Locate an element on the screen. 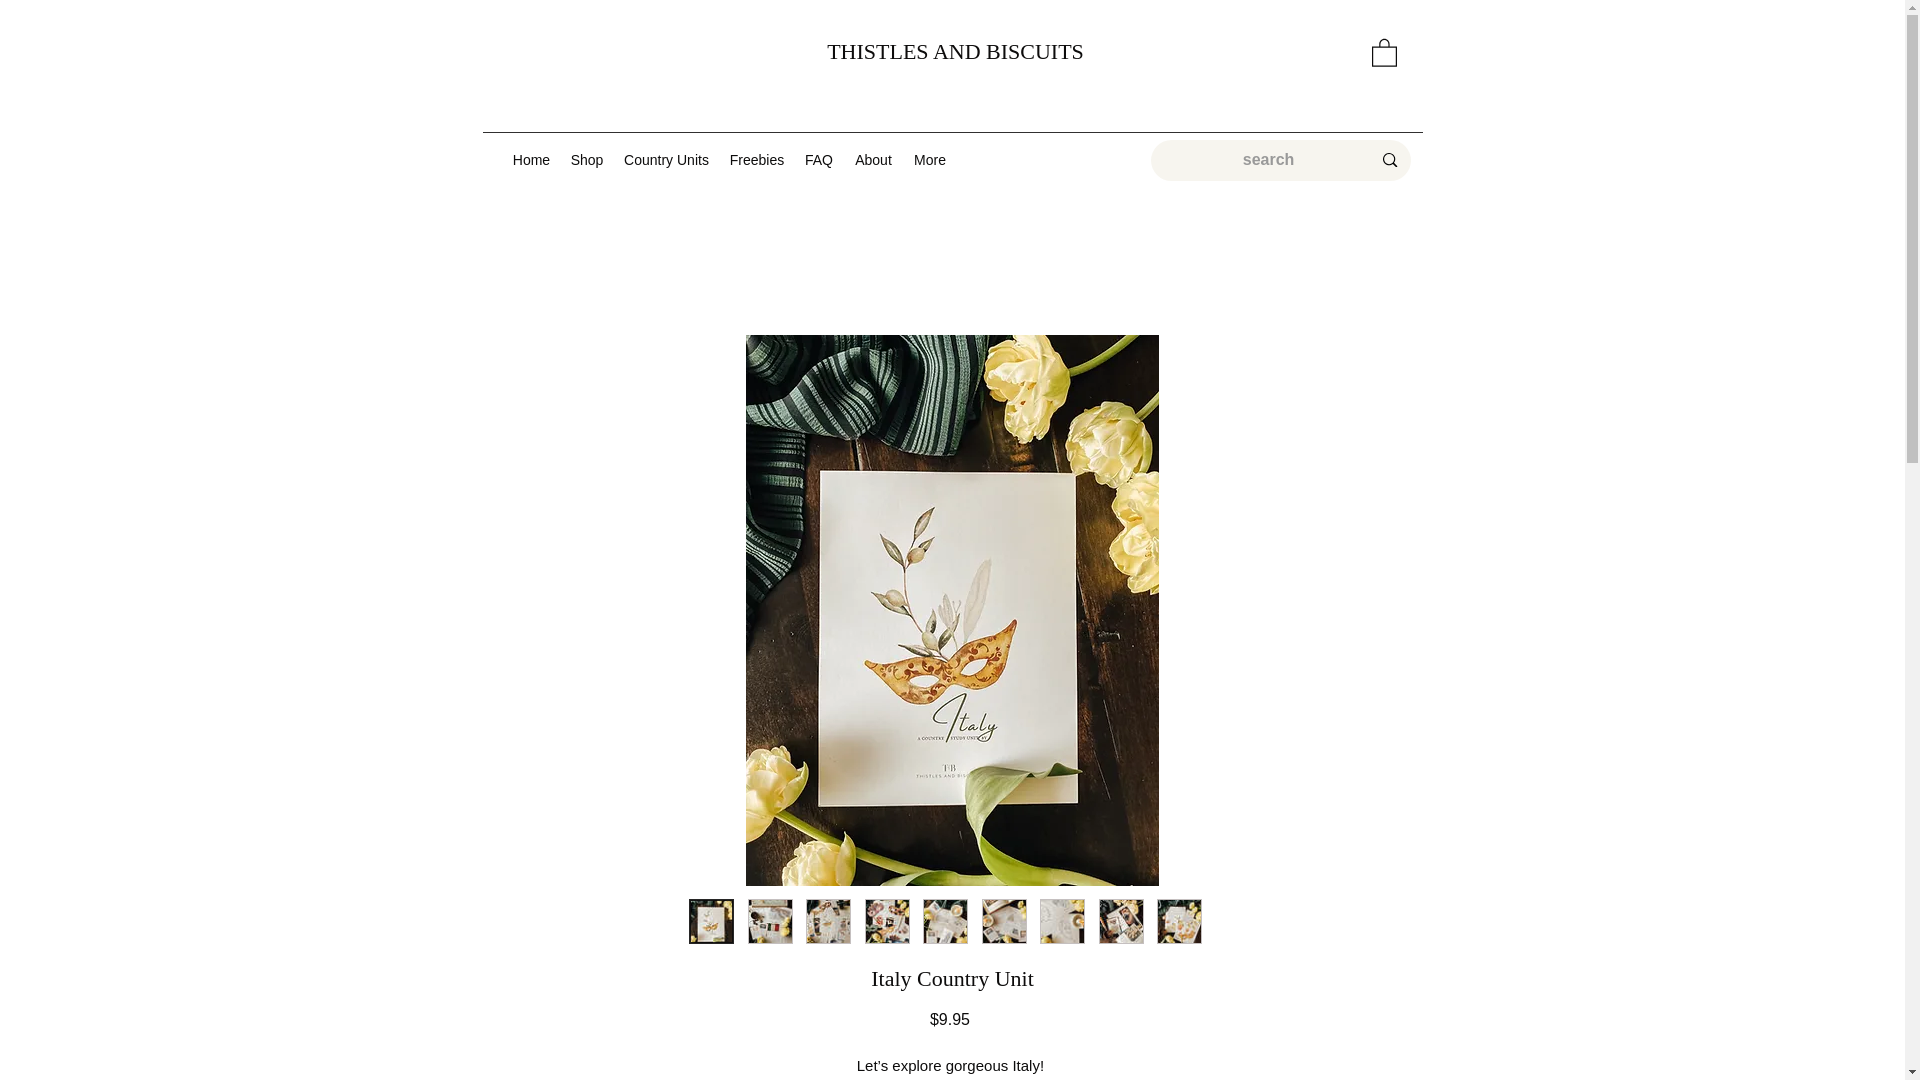 The image size is (1920, 1080). THISTLES AND BISCUITS is located at coordinates (956, 50).